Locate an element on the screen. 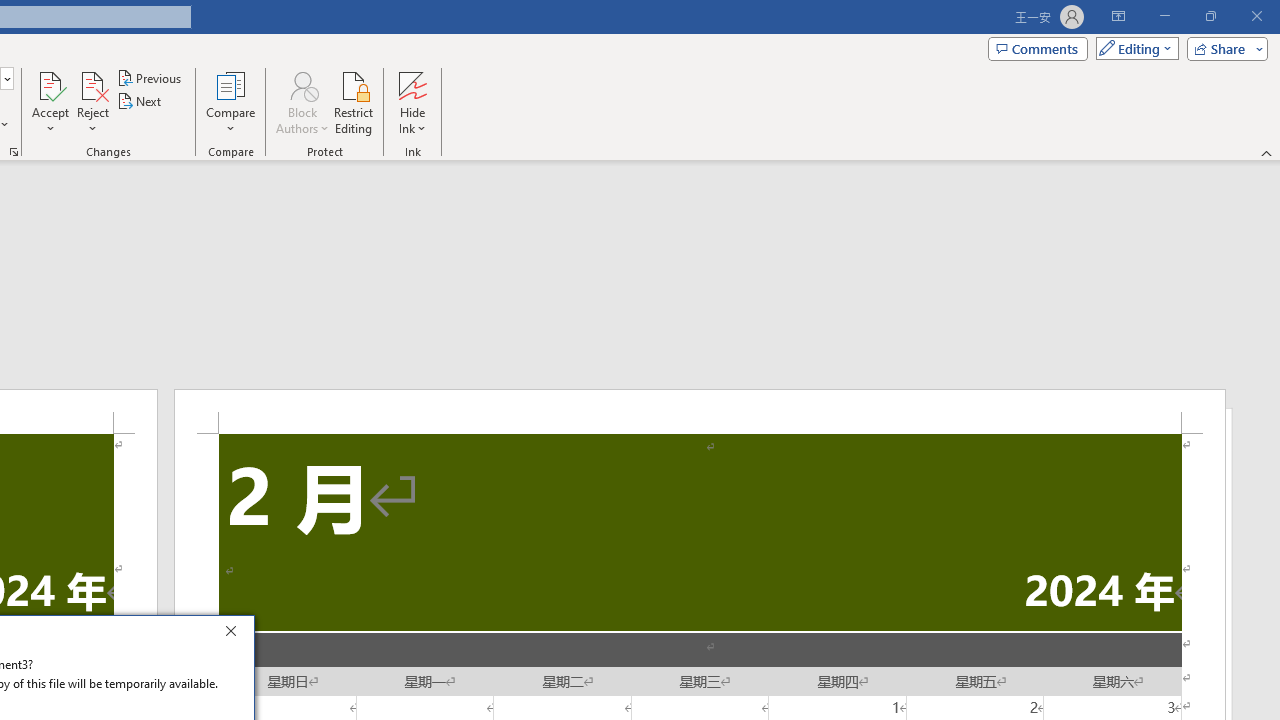  Reject and Move to Next is located at coordinates (92, 84).